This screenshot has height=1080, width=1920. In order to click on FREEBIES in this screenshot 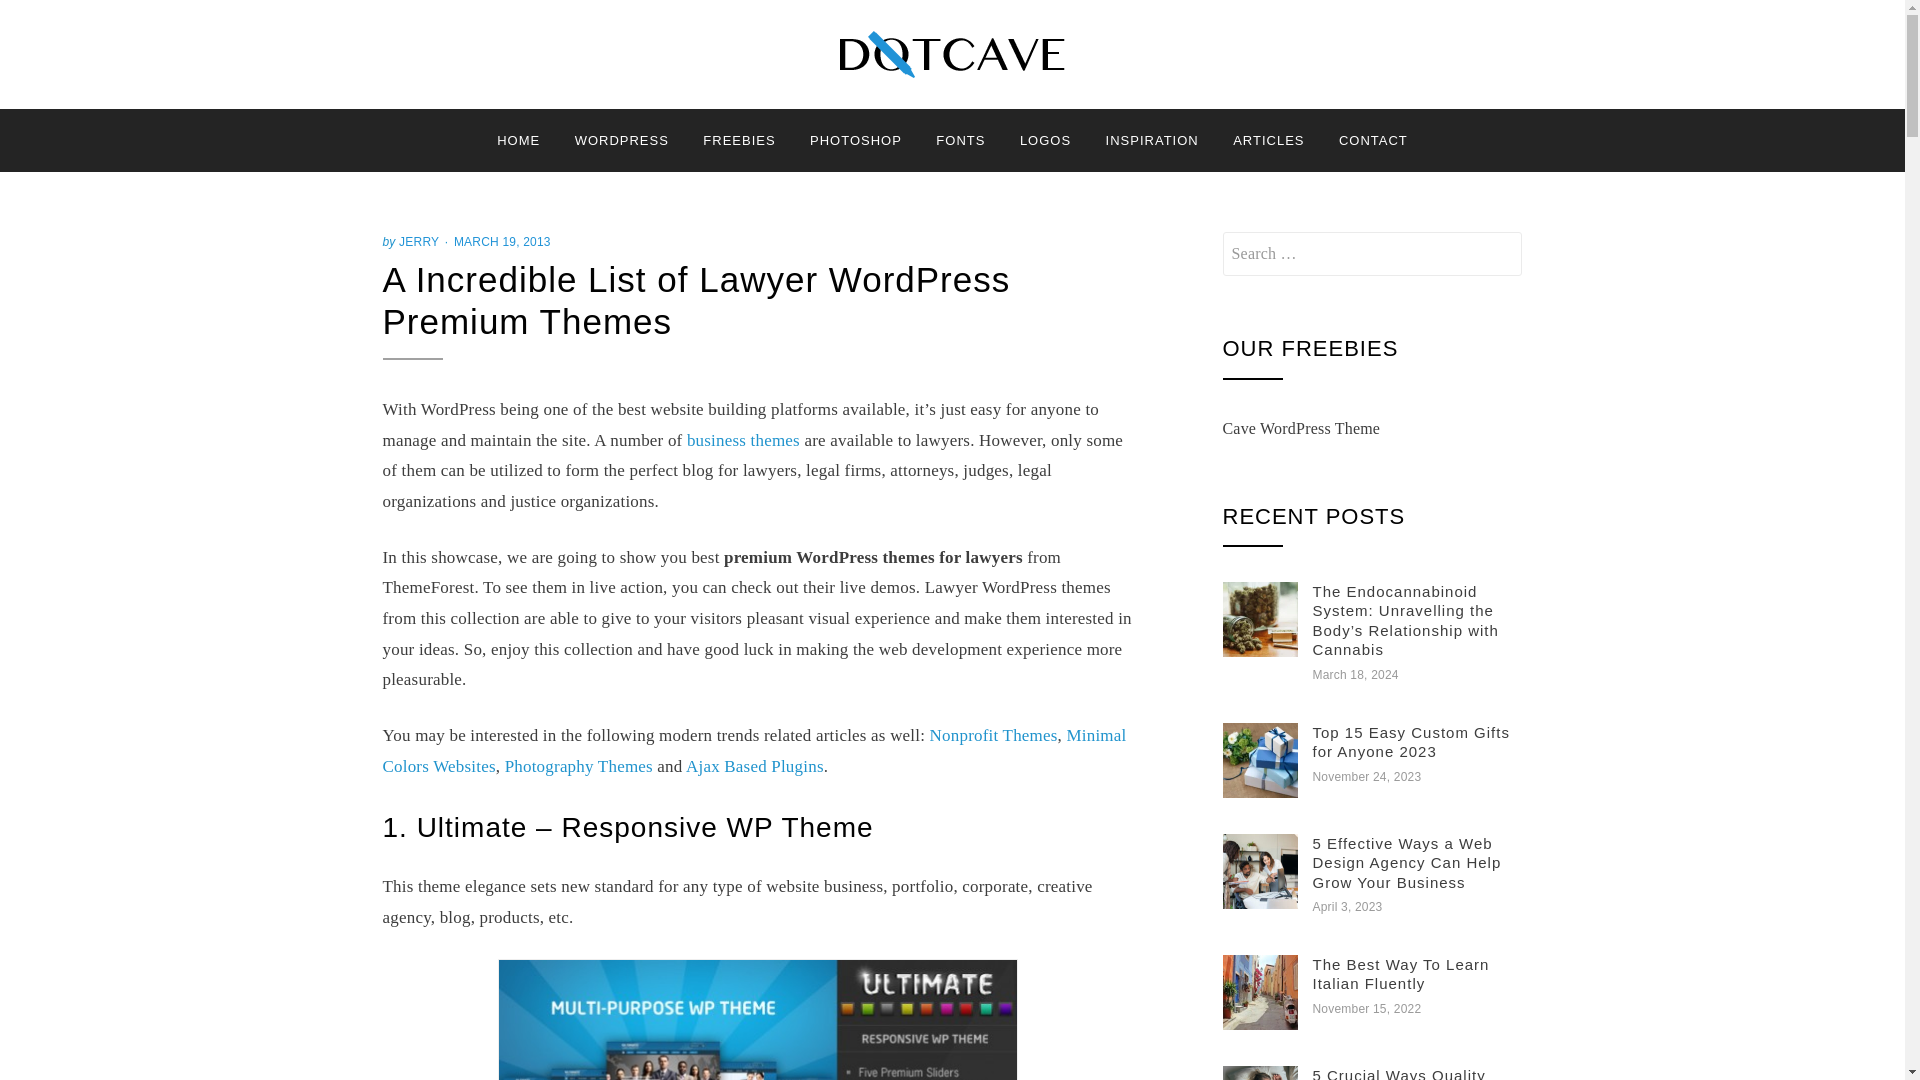, I will do `click(738, 140)`.